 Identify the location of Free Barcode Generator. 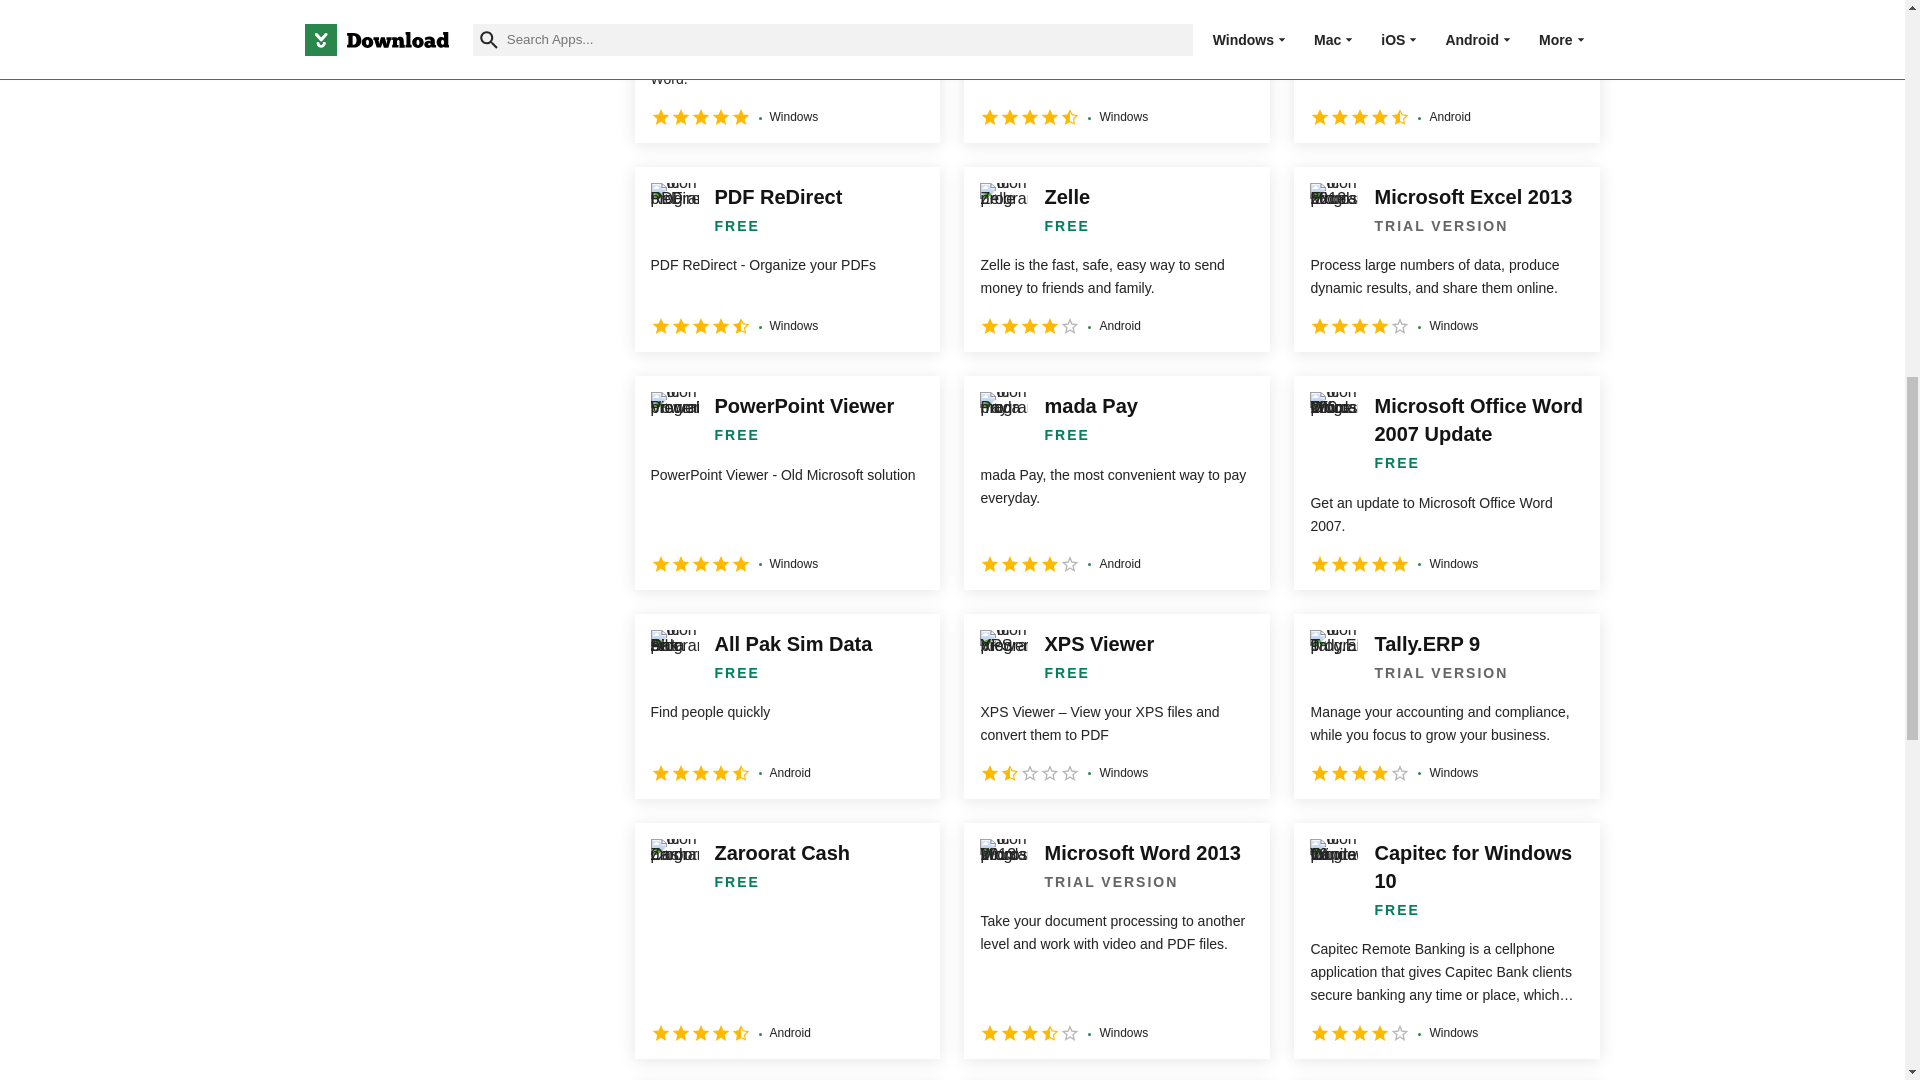
(786, 71).